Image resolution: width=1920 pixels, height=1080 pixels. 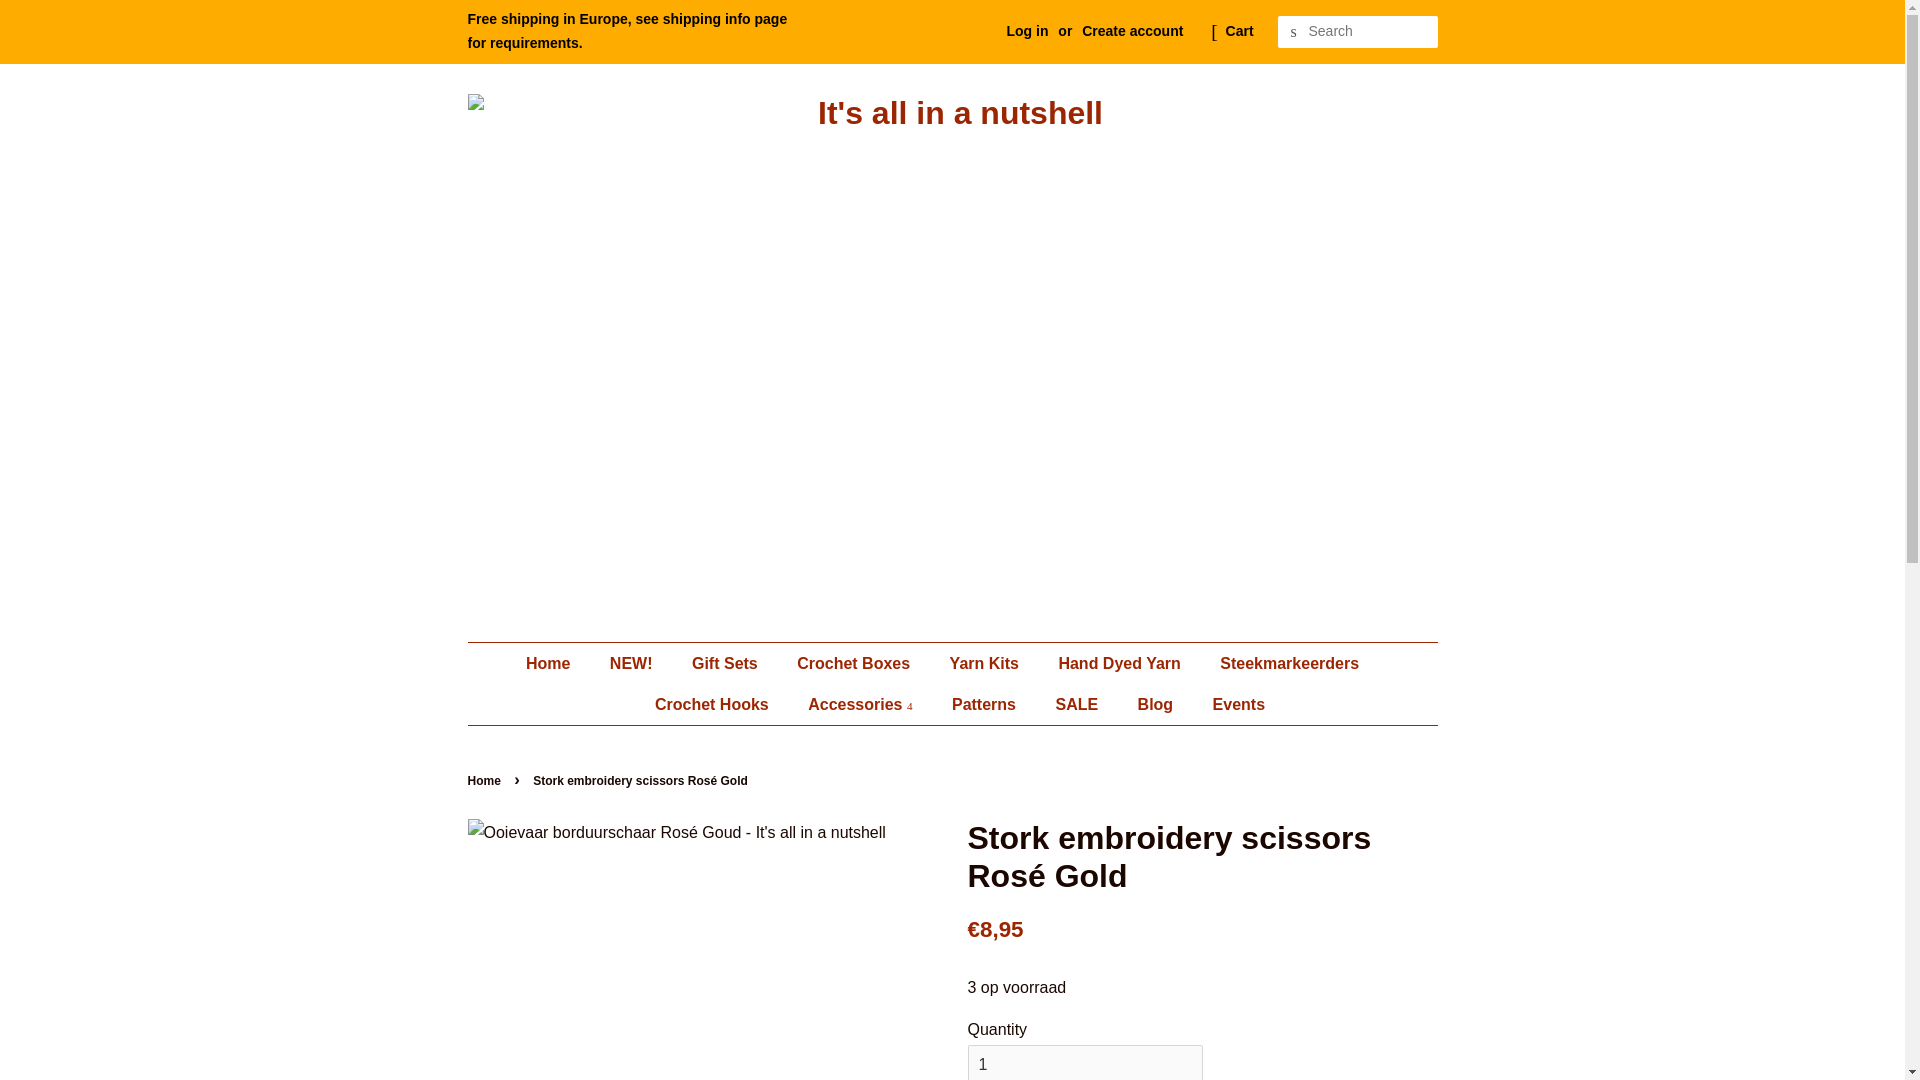 What do you see at coordinates (714, 704) in the screenshot?
I see `Crochet Hooks` at bounding box center [714, 704].